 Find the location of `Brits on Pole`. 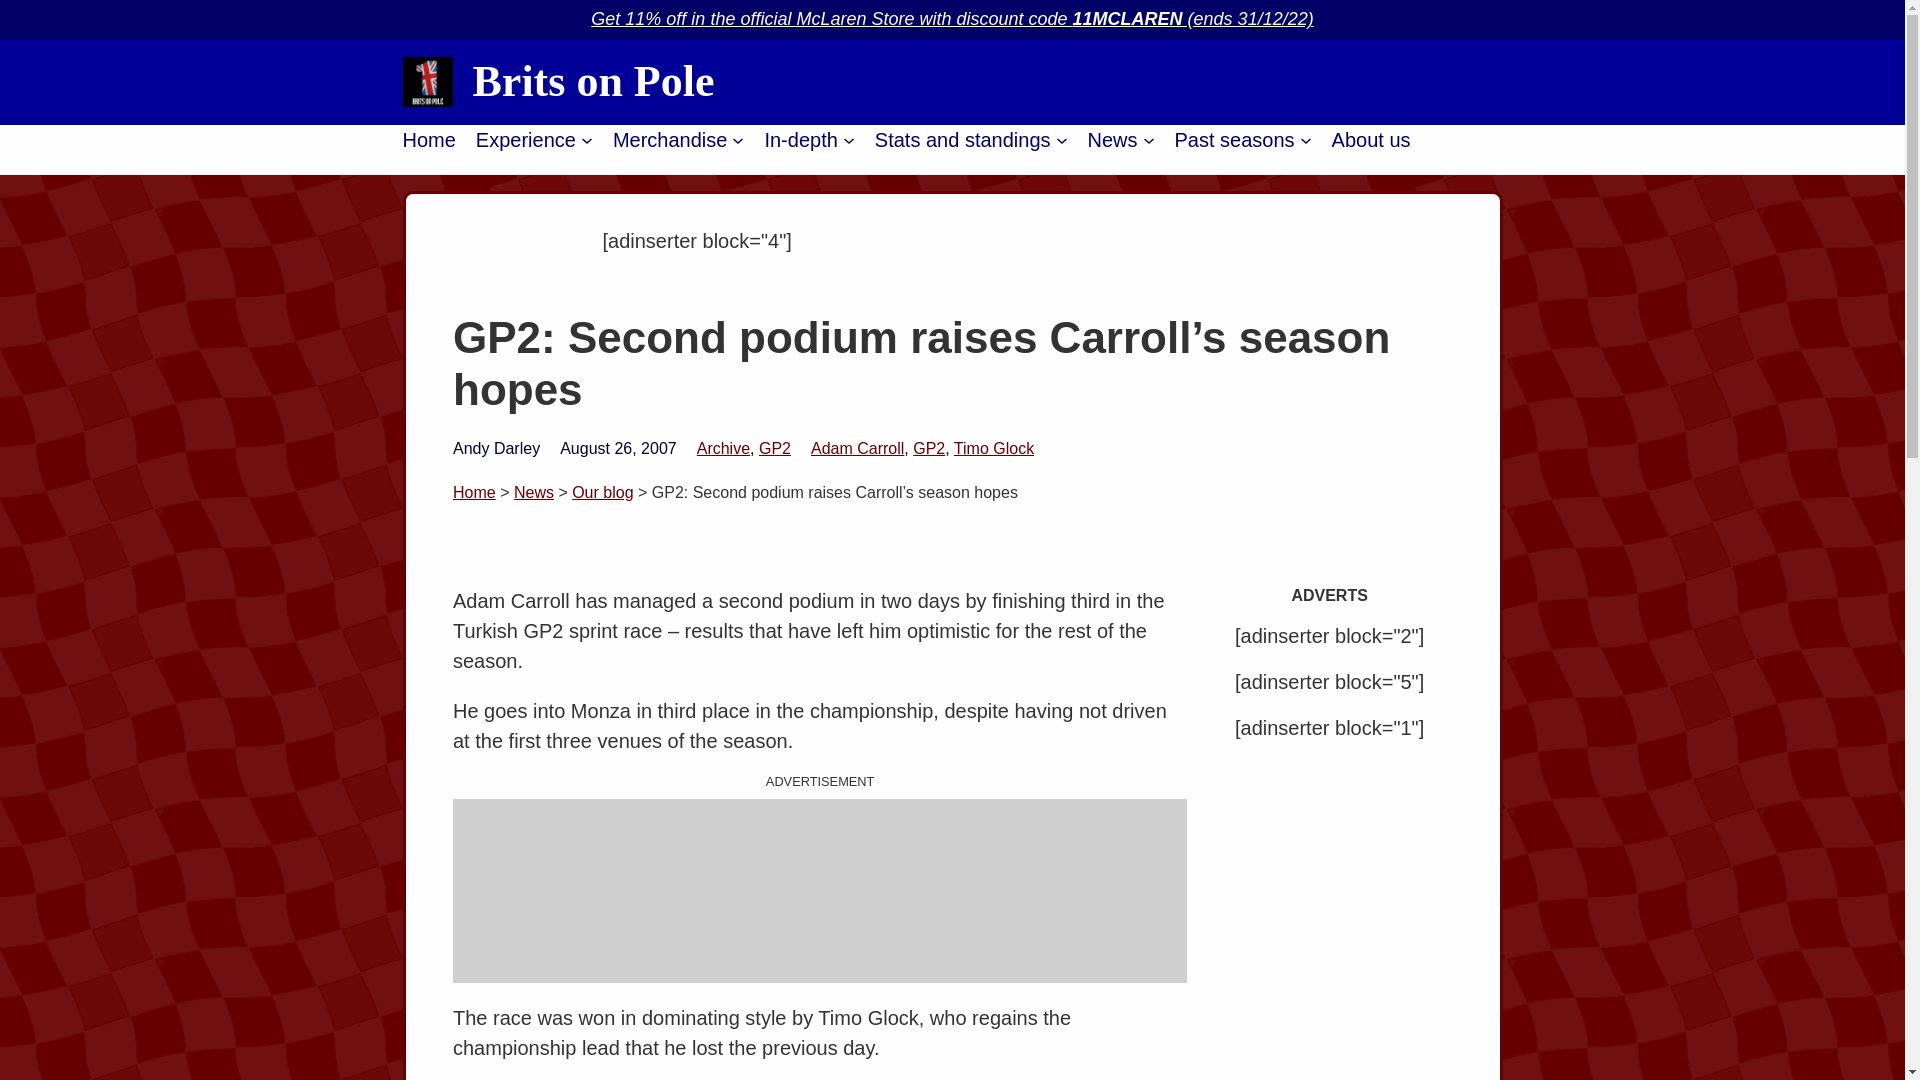

Brits on Pole is located at coordinates (593, 81).